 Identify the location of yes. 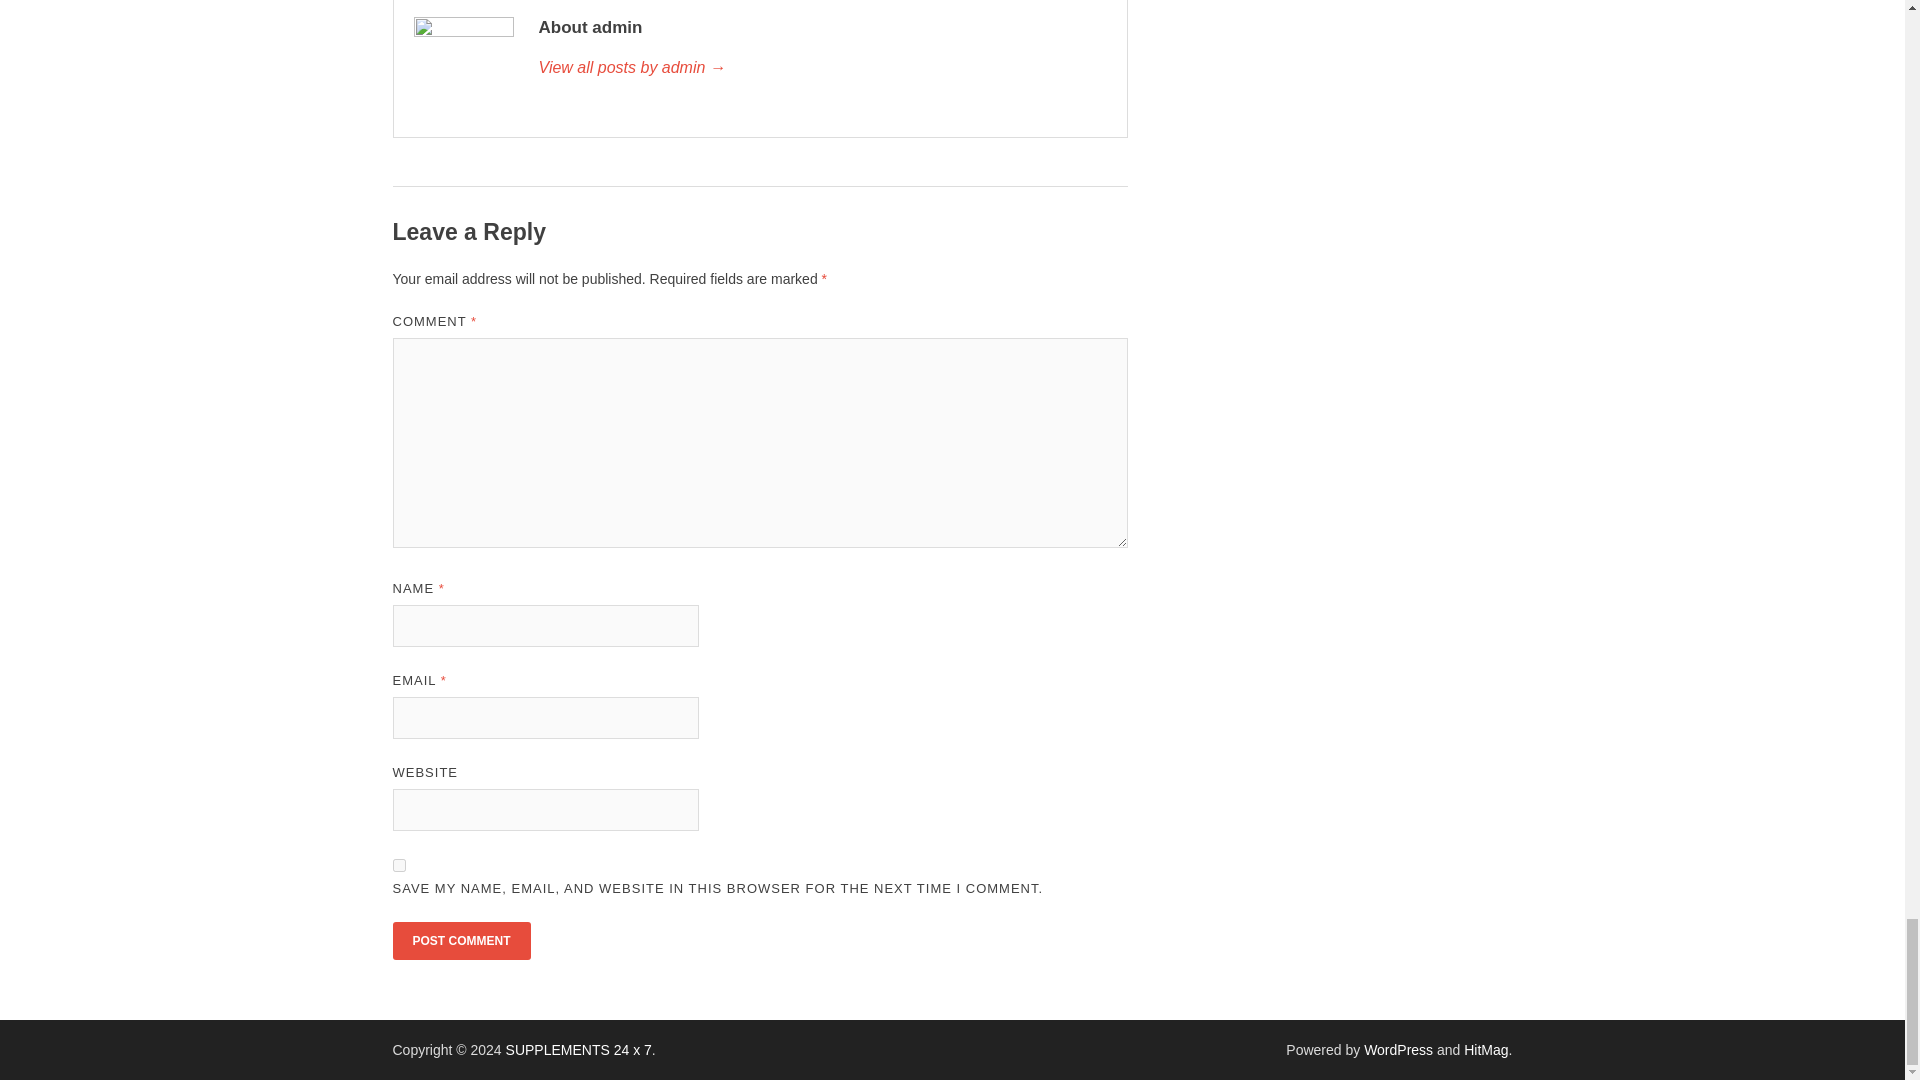
(398, 864).